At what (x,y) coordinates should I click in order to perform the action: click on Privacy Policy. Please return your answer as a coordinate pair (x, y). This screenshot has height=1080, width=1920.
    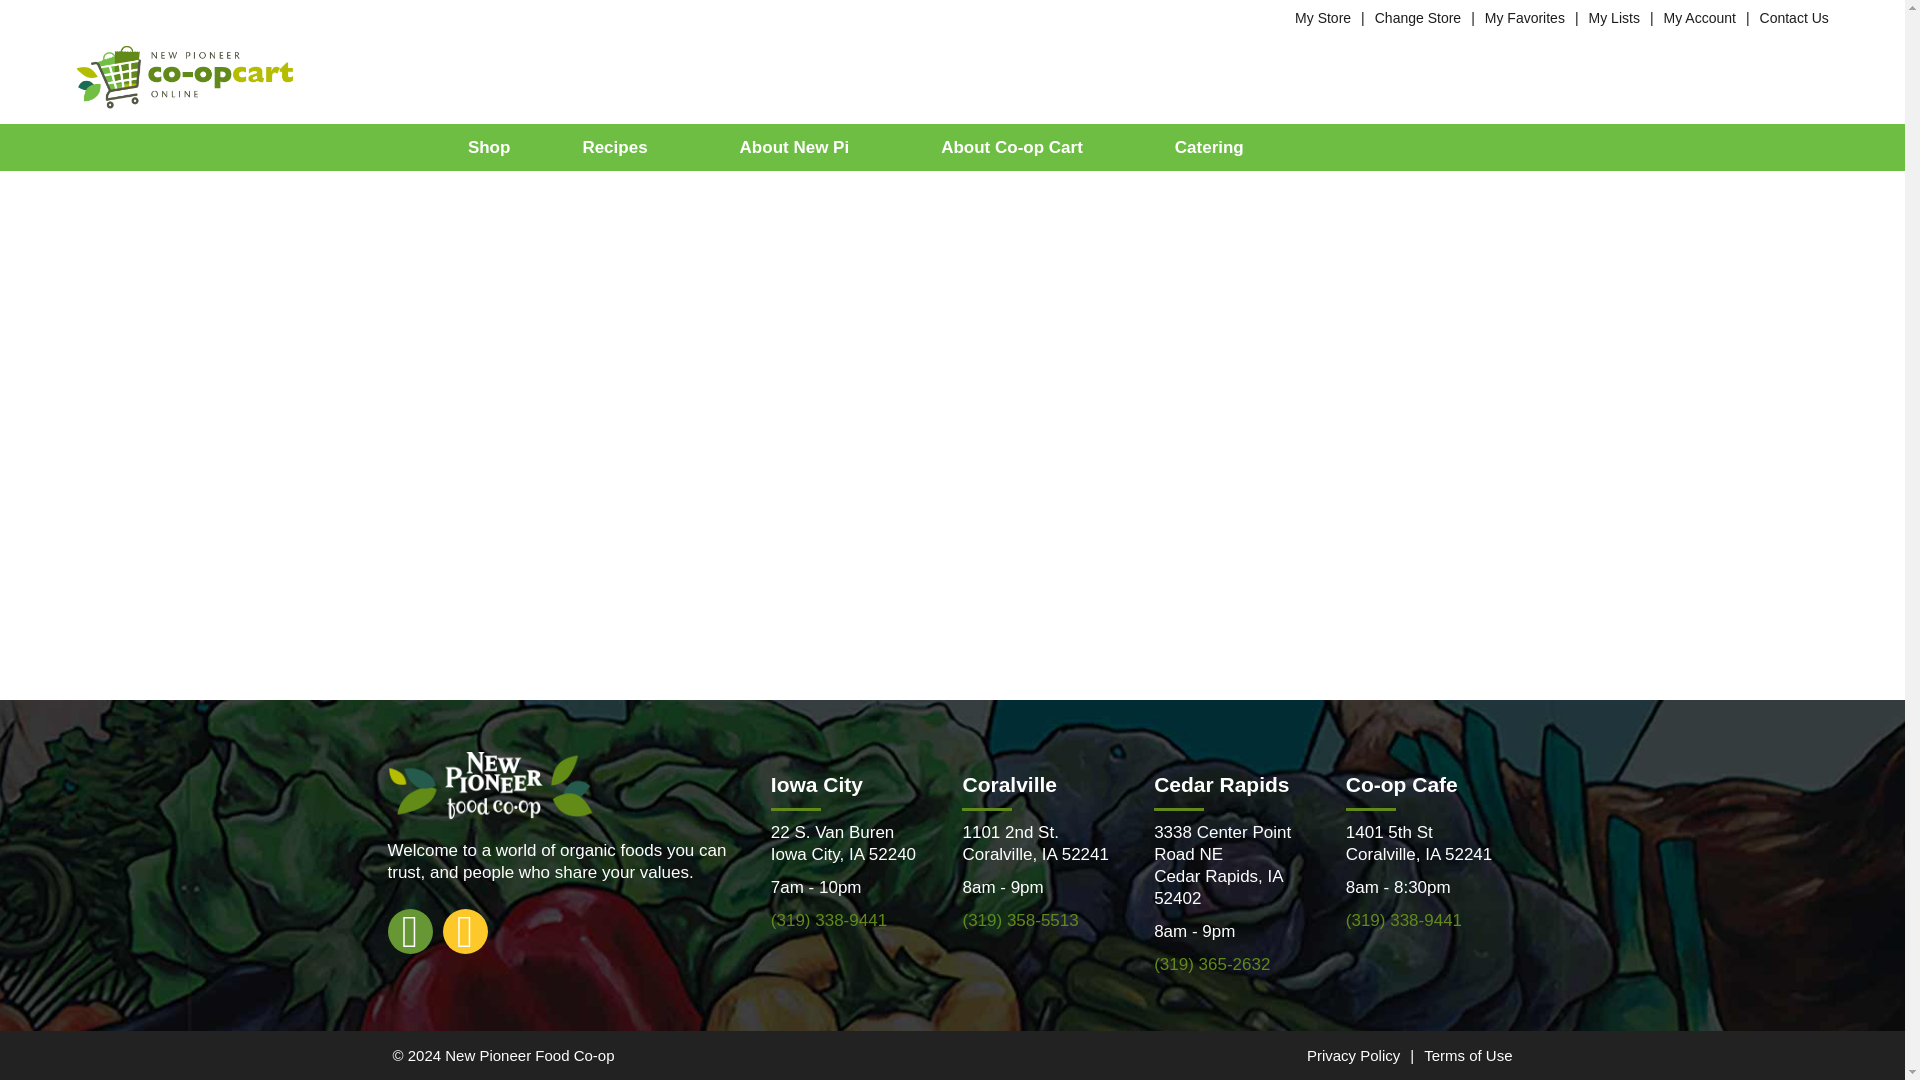
    Looking at the image, I should click on (1353, 1054).